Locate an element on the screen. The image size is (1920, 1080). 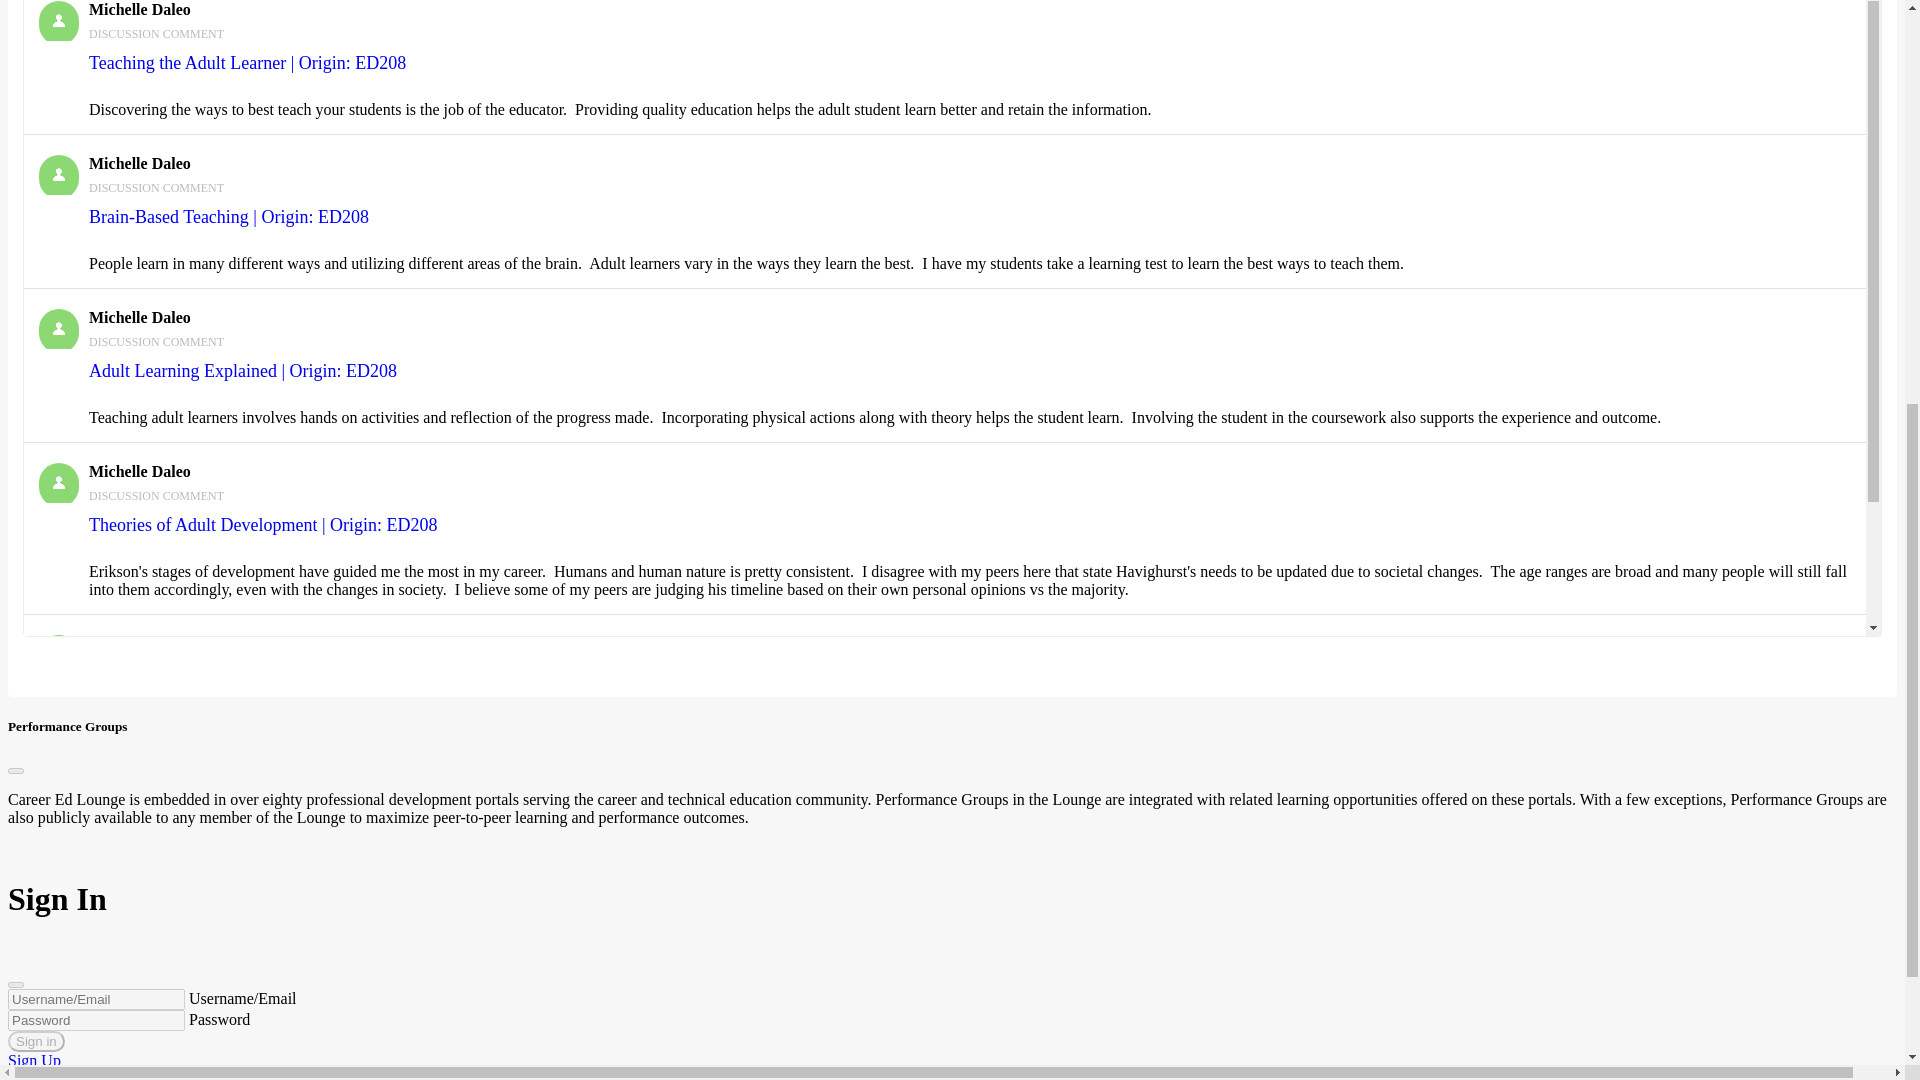
Michelle Daleo is located at coordinates (58, 21).